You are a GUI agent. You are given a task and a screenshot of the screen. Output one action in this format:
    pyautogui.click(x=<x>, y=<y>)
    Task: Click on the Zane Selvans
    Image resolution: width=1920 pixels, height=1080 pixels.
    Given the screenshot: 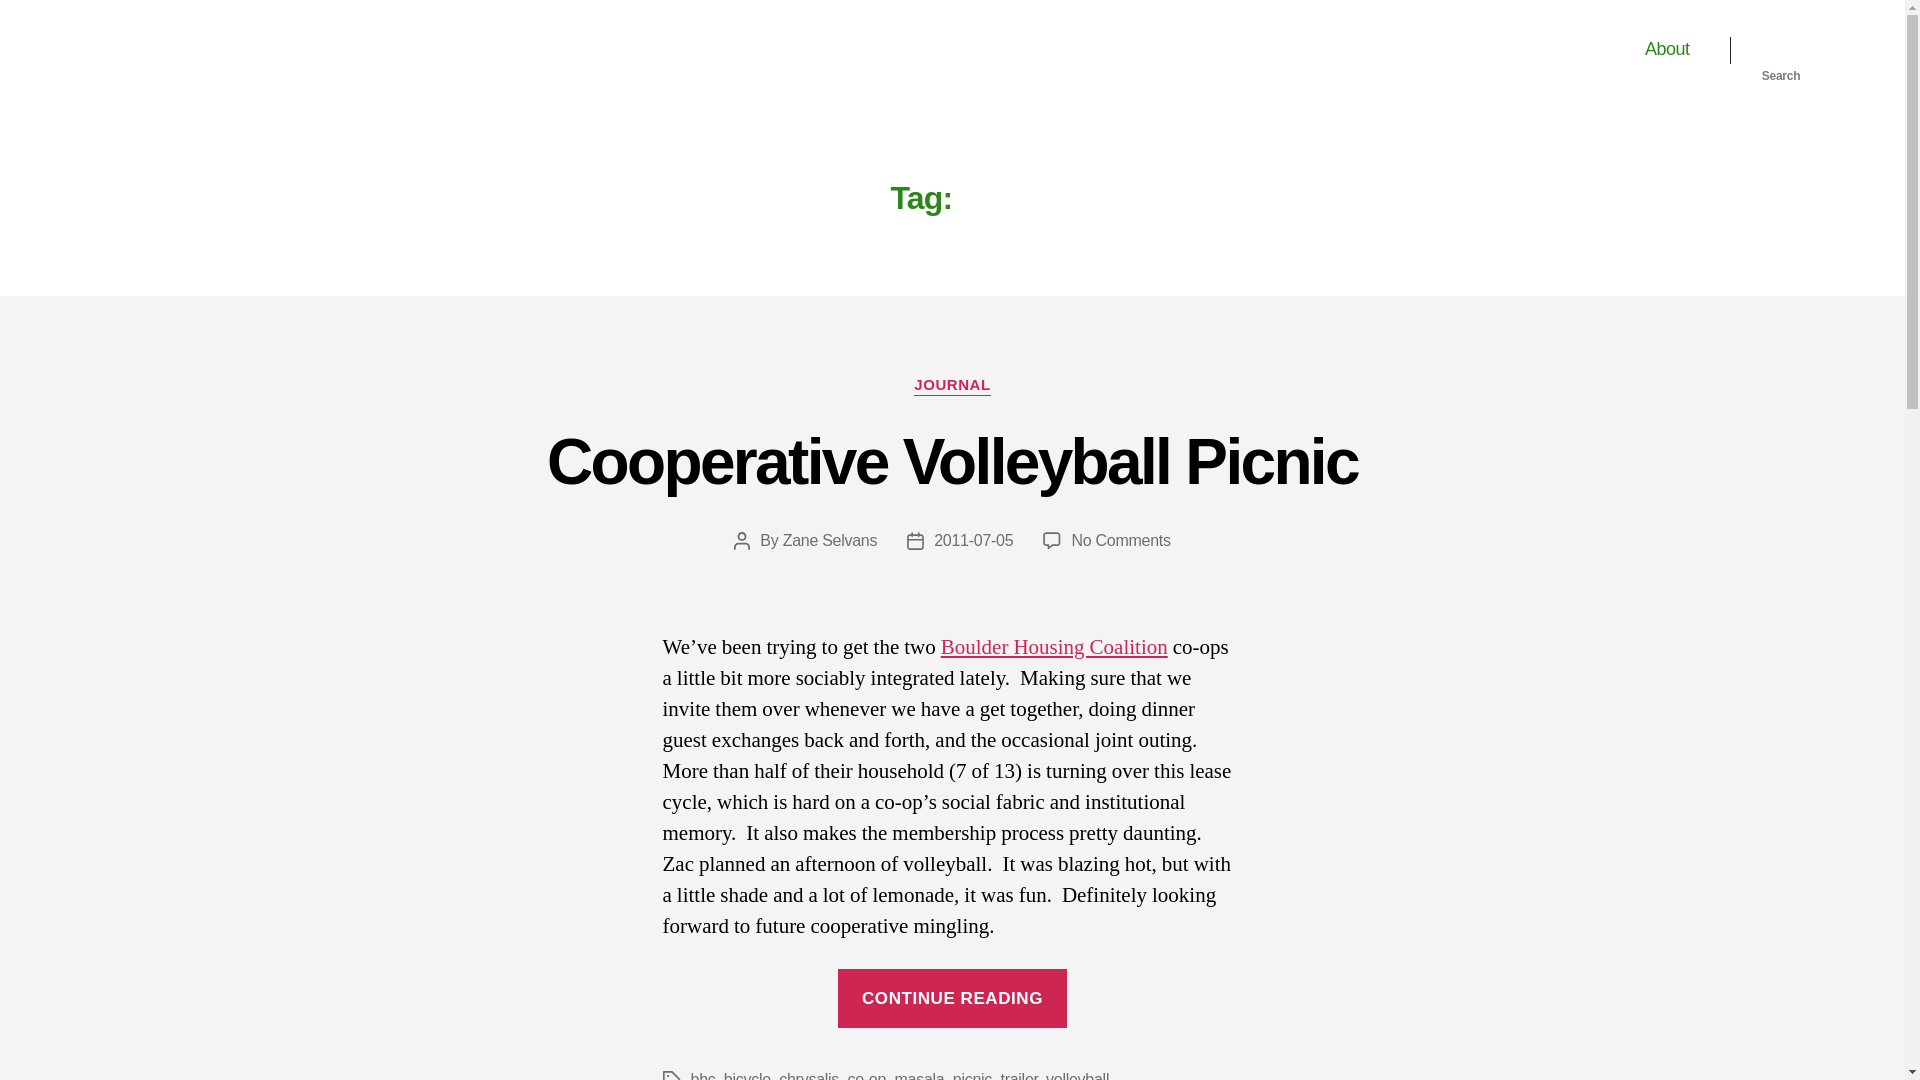 What is the action you would take?
    pyautogui.click(x=1054, y=646)
    